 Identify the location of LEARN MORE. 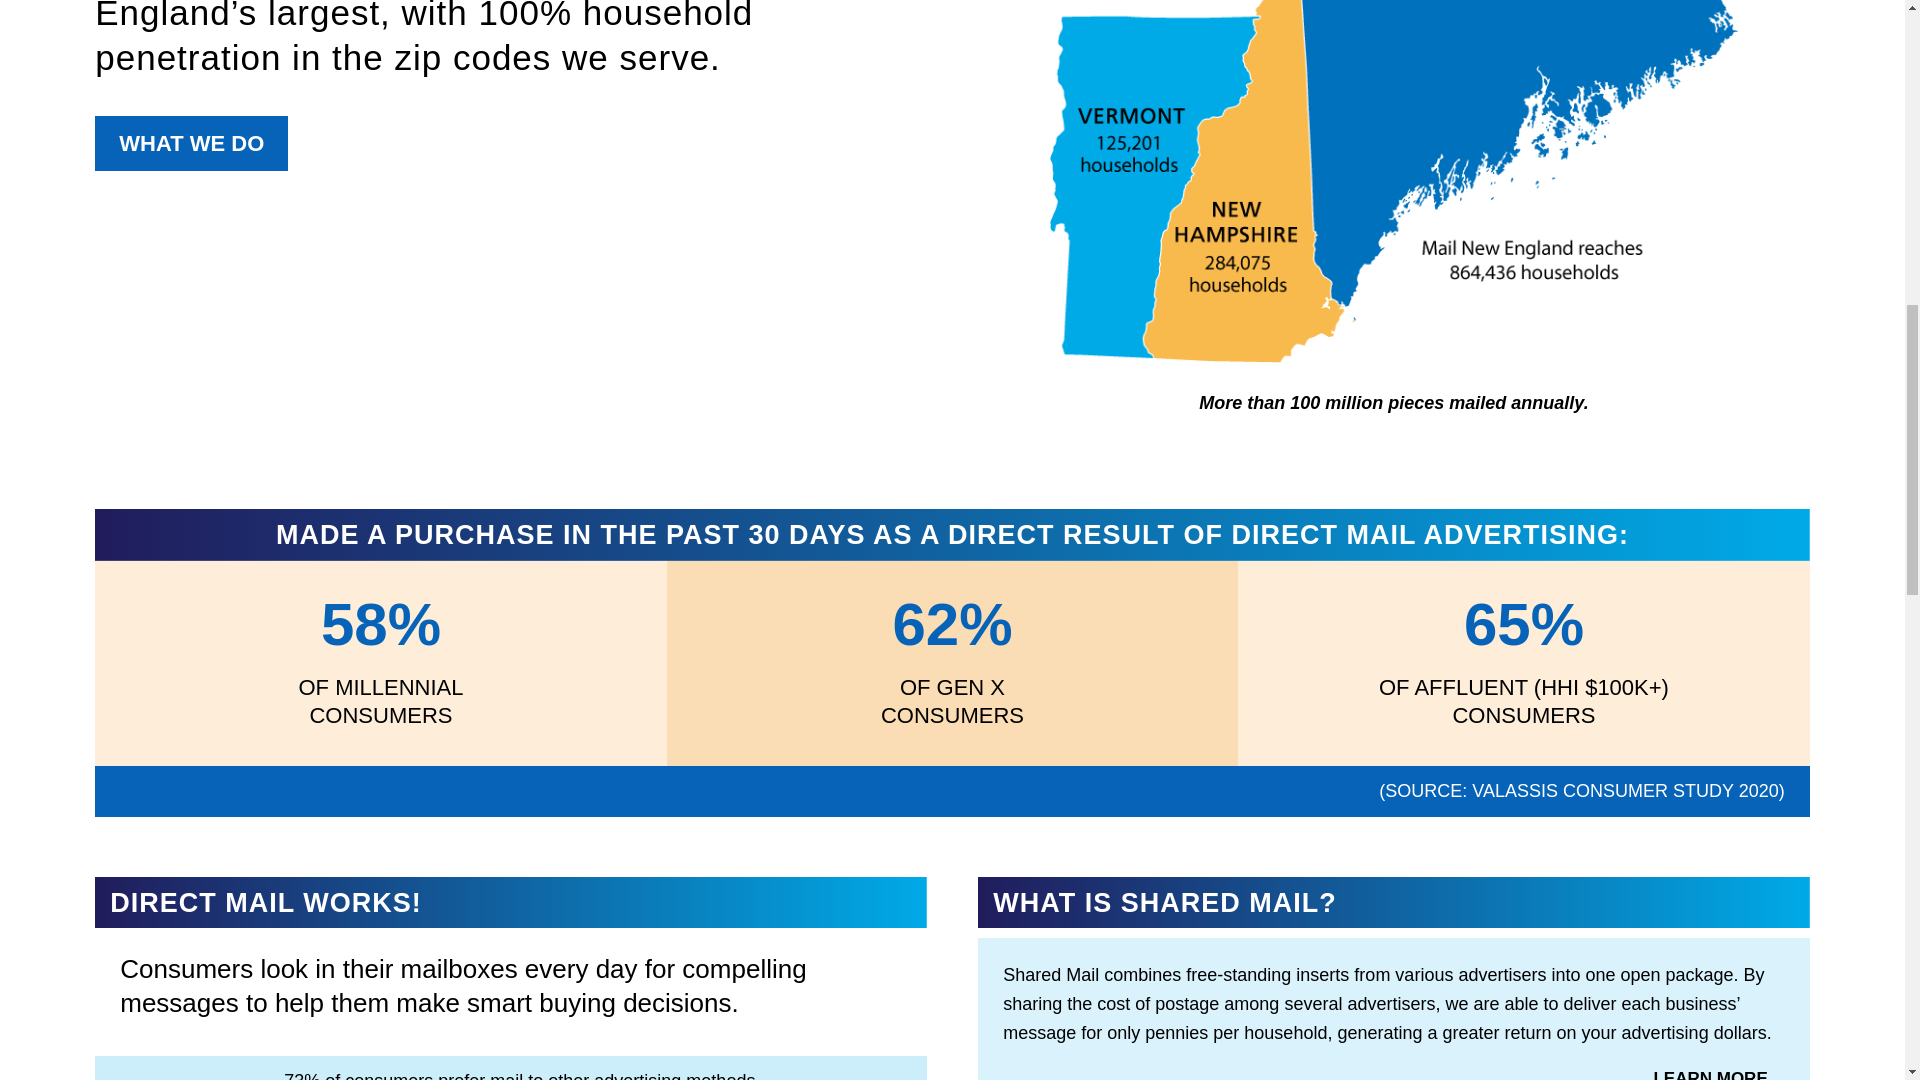
(1709, 1069).